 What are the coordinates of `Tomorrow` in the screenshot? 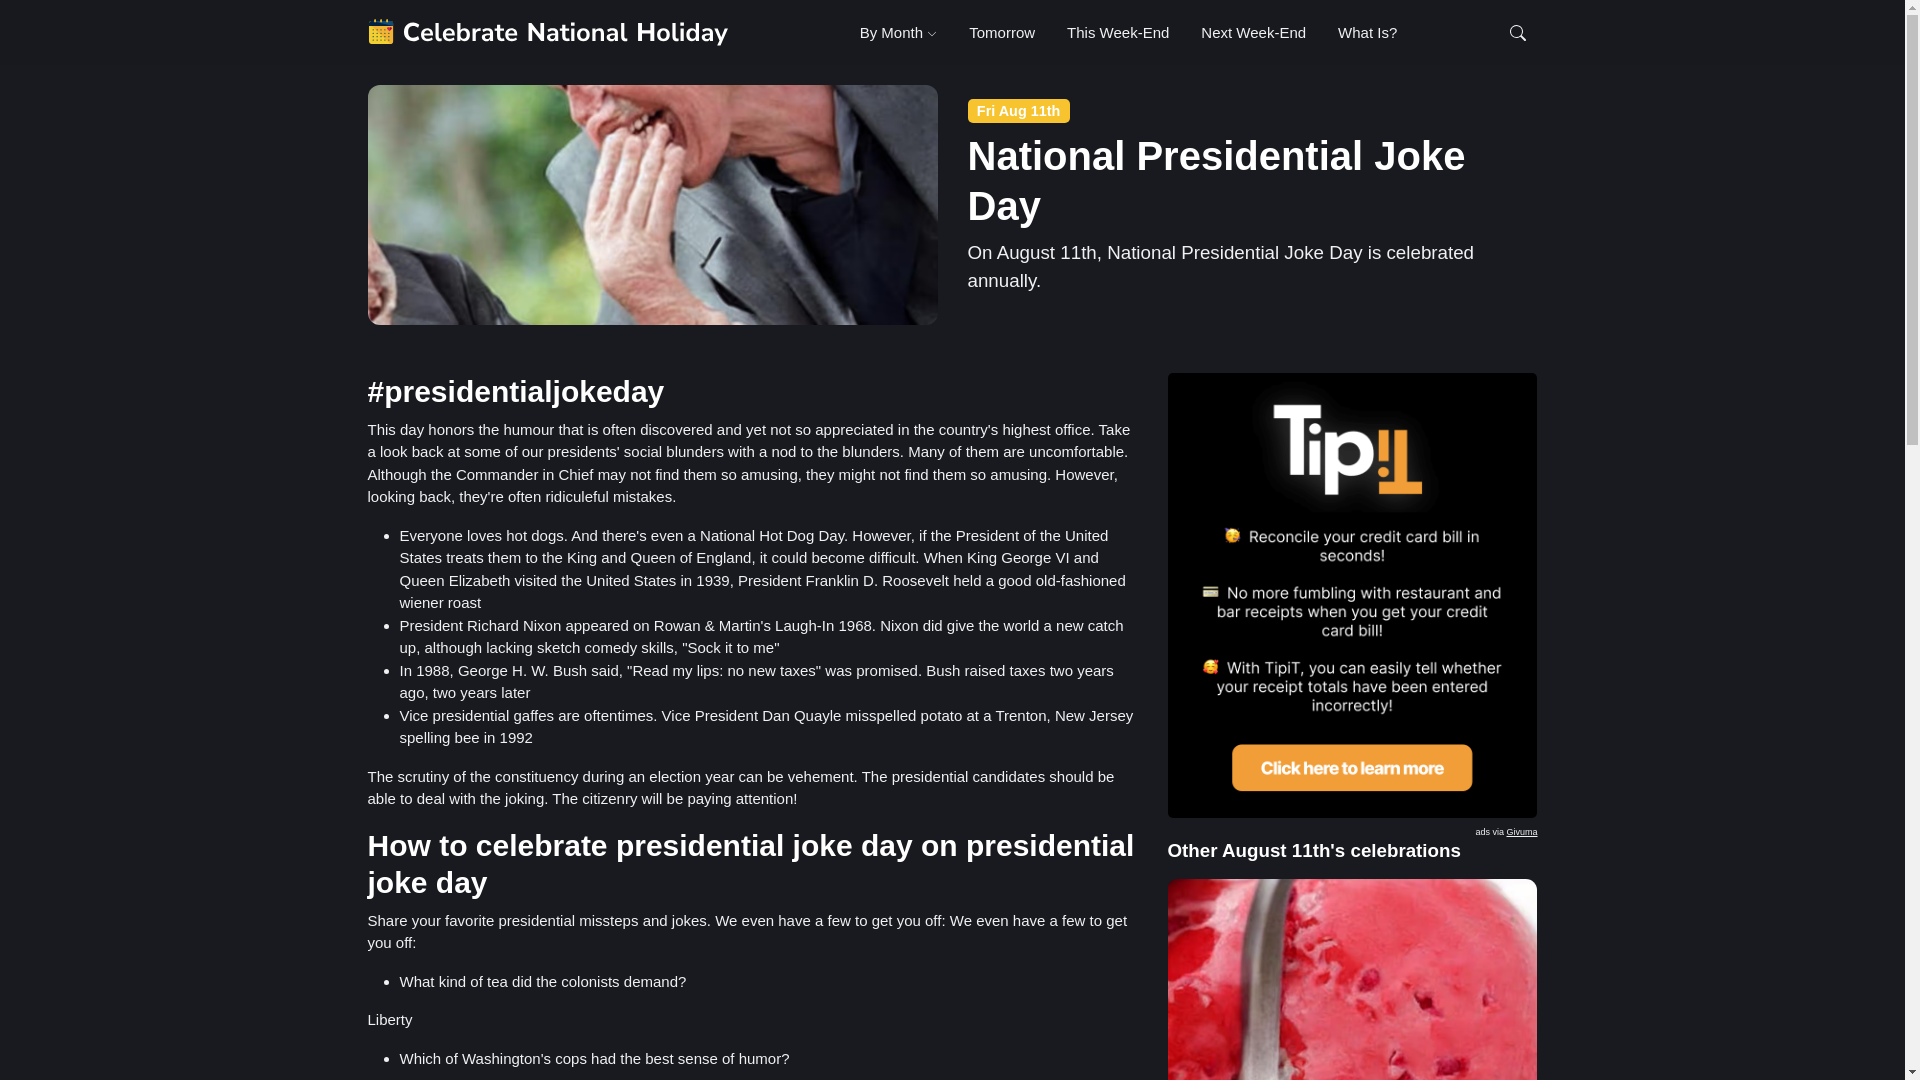 It's located at (1001, 32).